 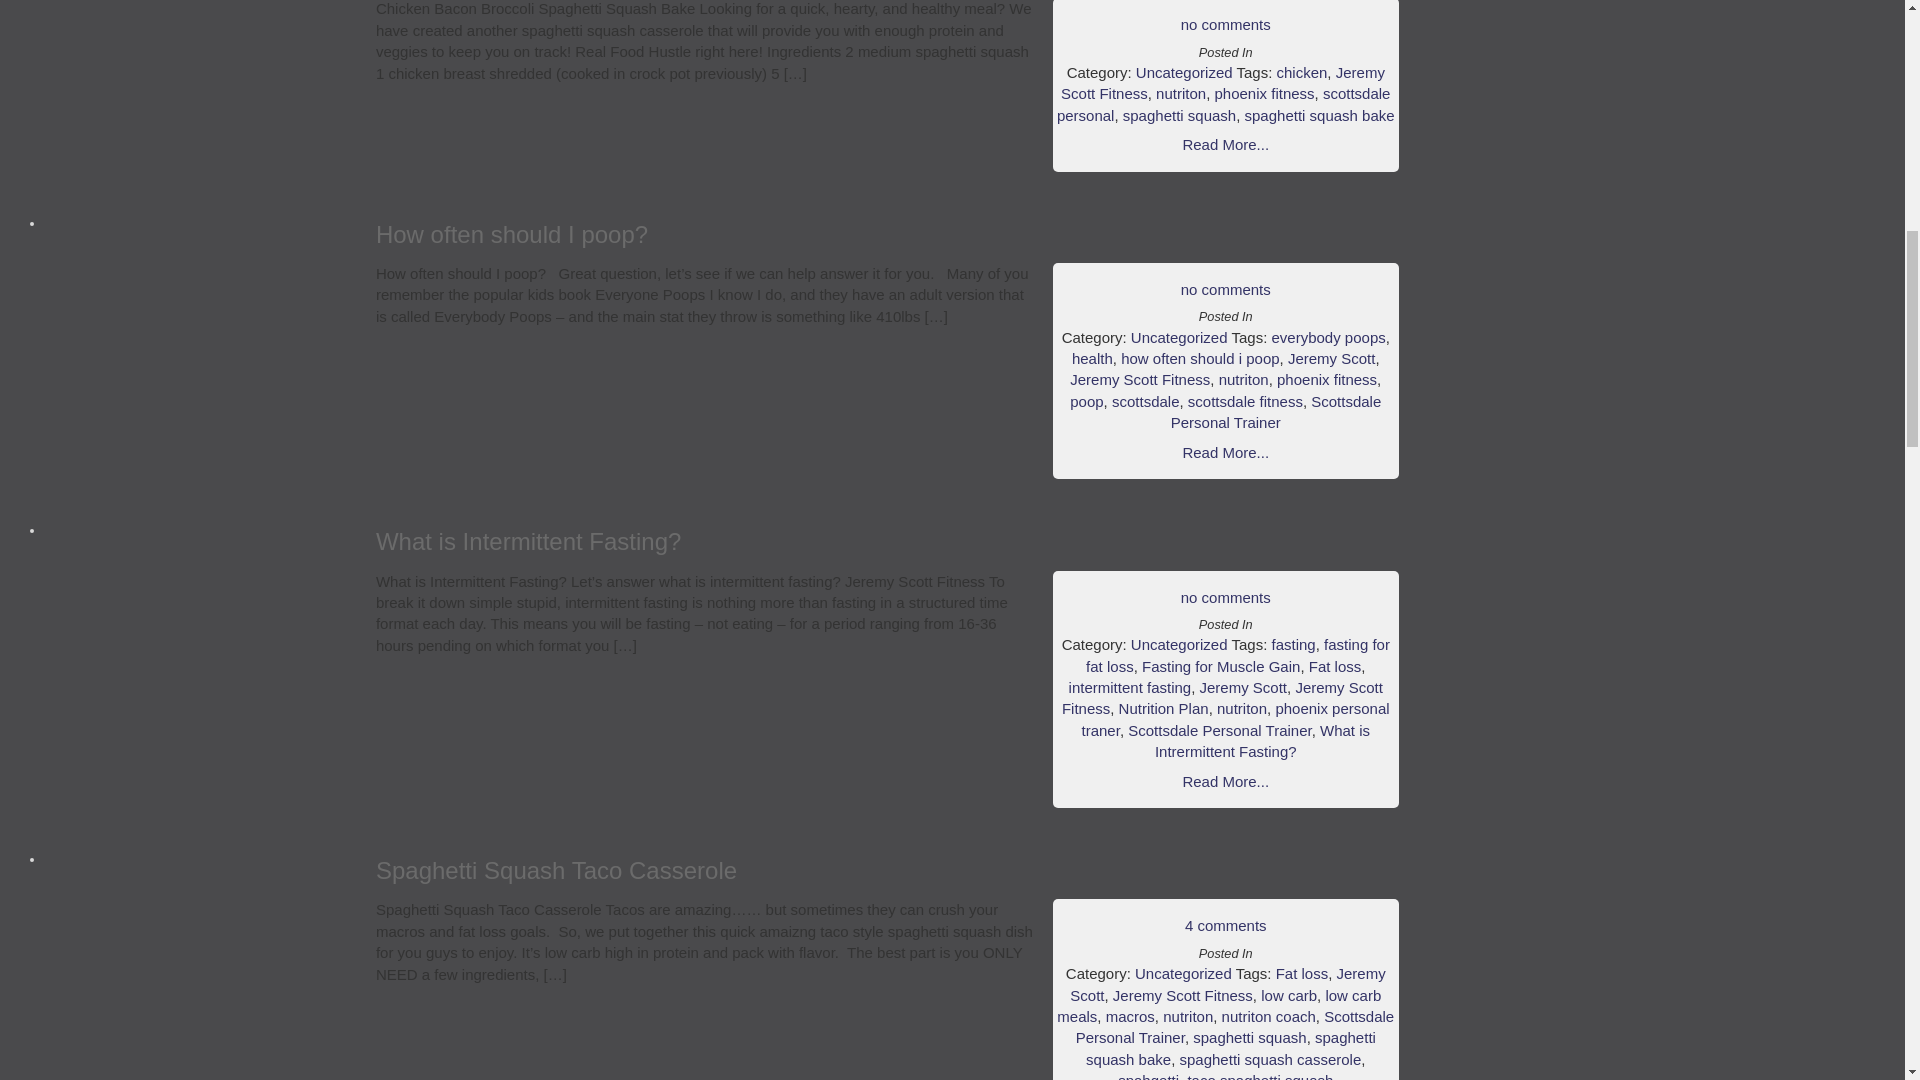 I want to click on no comments, so click(x=1226, y=24).